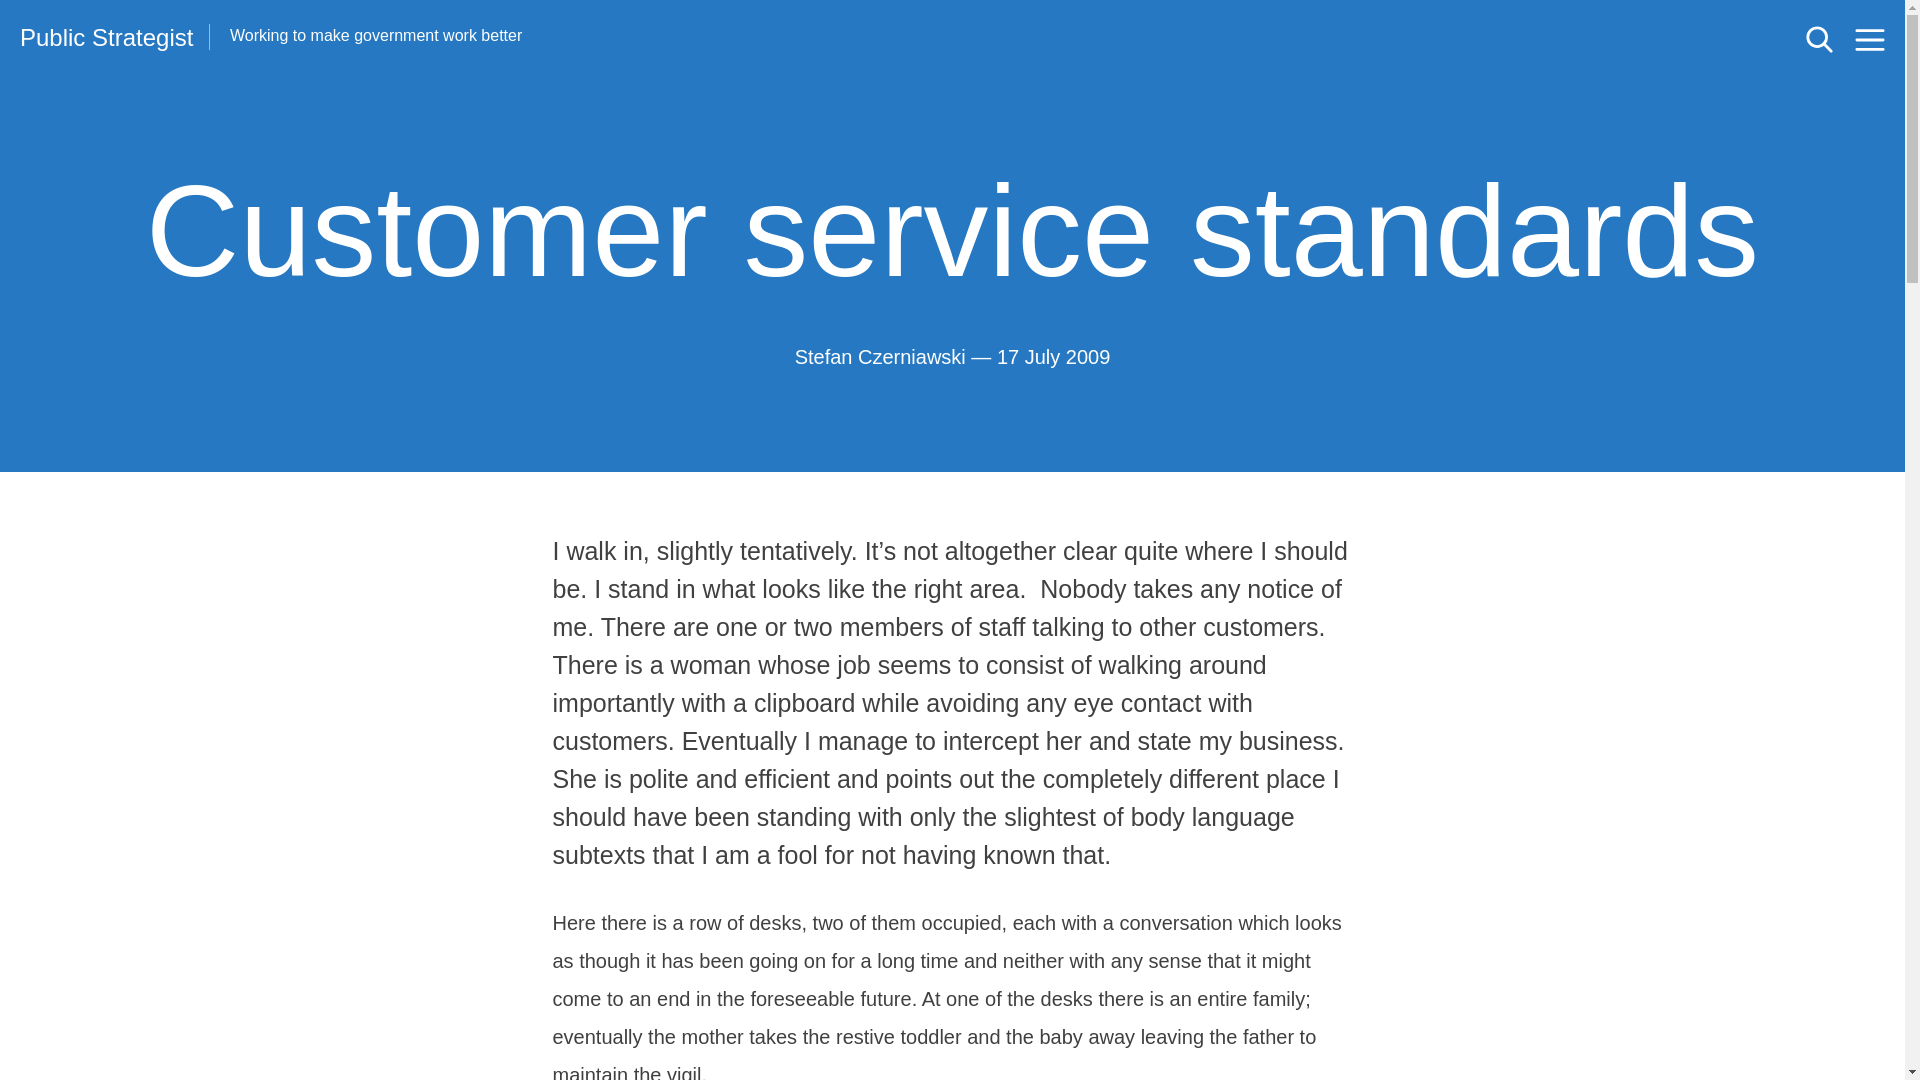 This screenshot has height=1080, width=1920. What do you see at coordinates (1052, 357) in the screenshot?
I see `17 July 2009` at bounding box center [1052, 357].